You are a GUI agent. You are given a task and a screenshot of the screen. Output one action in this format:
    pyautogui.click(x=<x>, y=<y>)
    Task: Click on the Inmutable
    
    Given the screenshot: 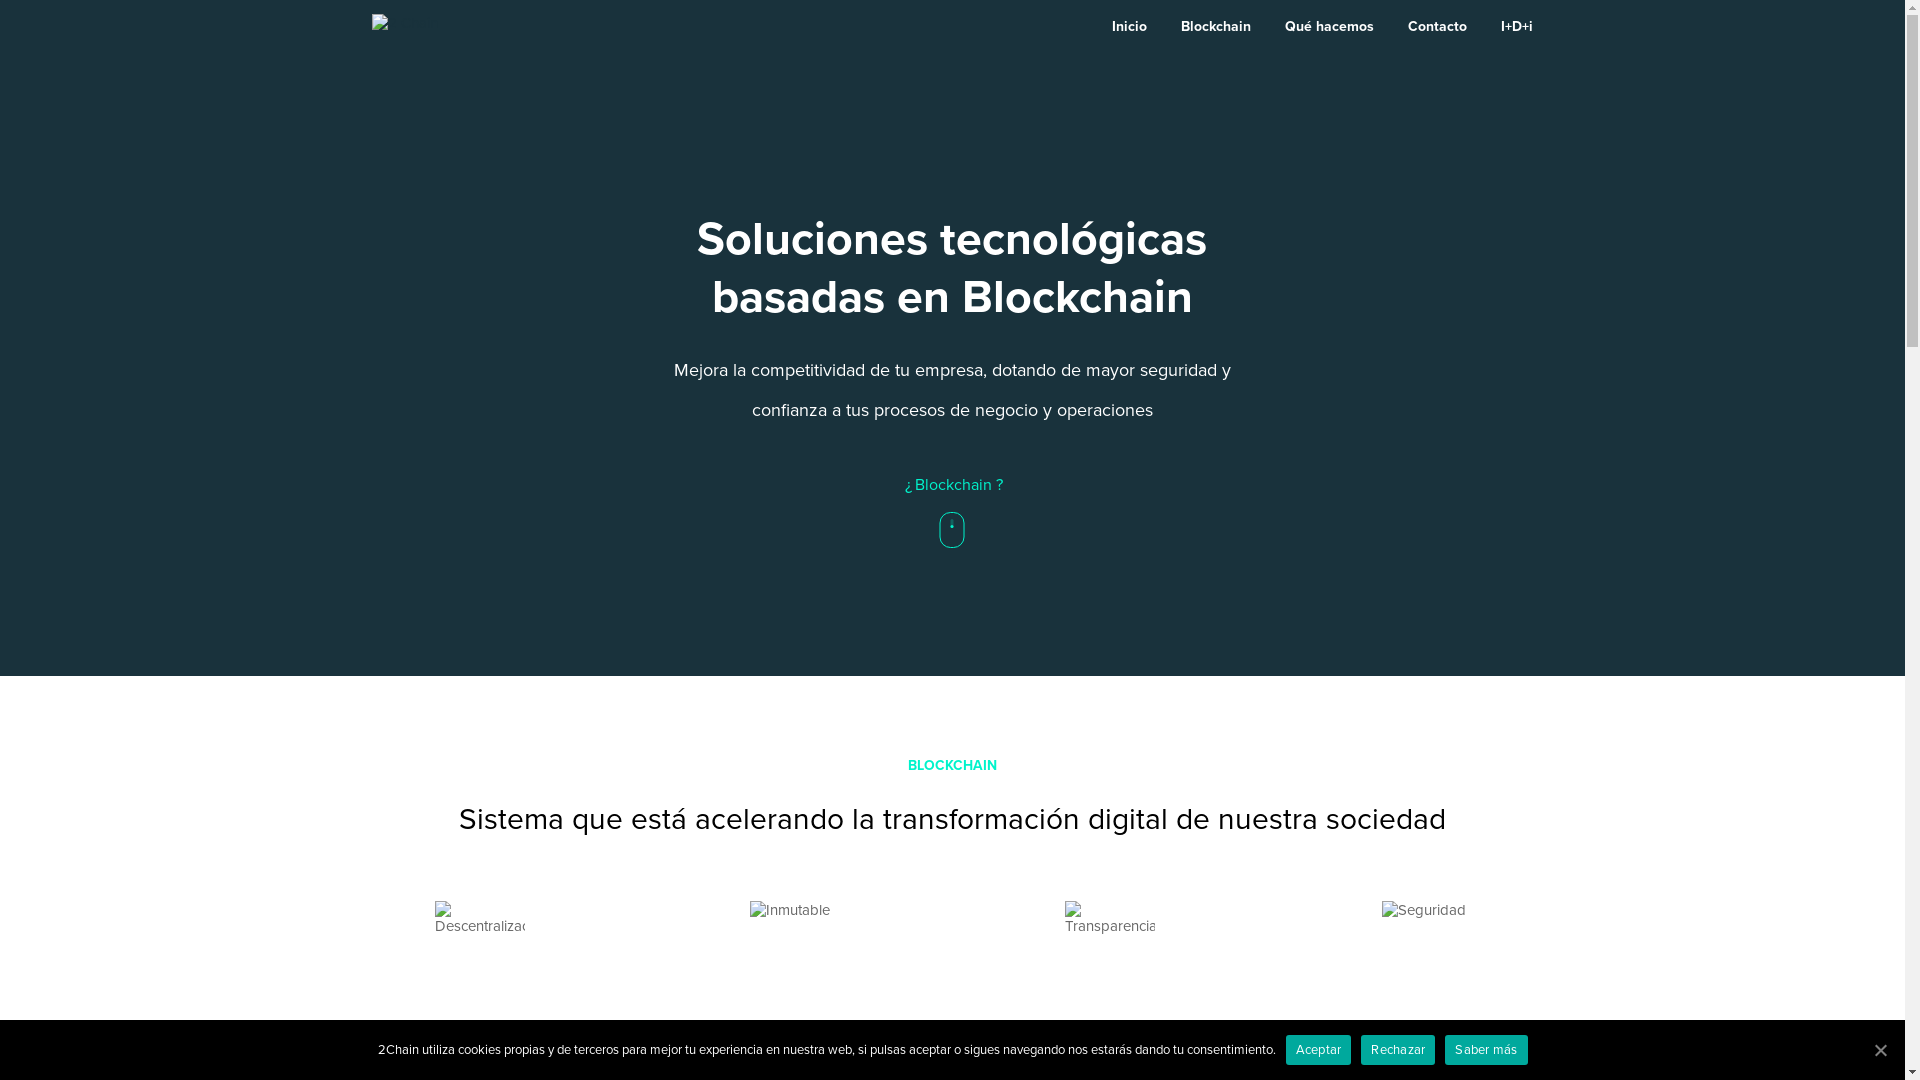 What is the action you would take?
    pyautogui.click(x=795, y=946)
    